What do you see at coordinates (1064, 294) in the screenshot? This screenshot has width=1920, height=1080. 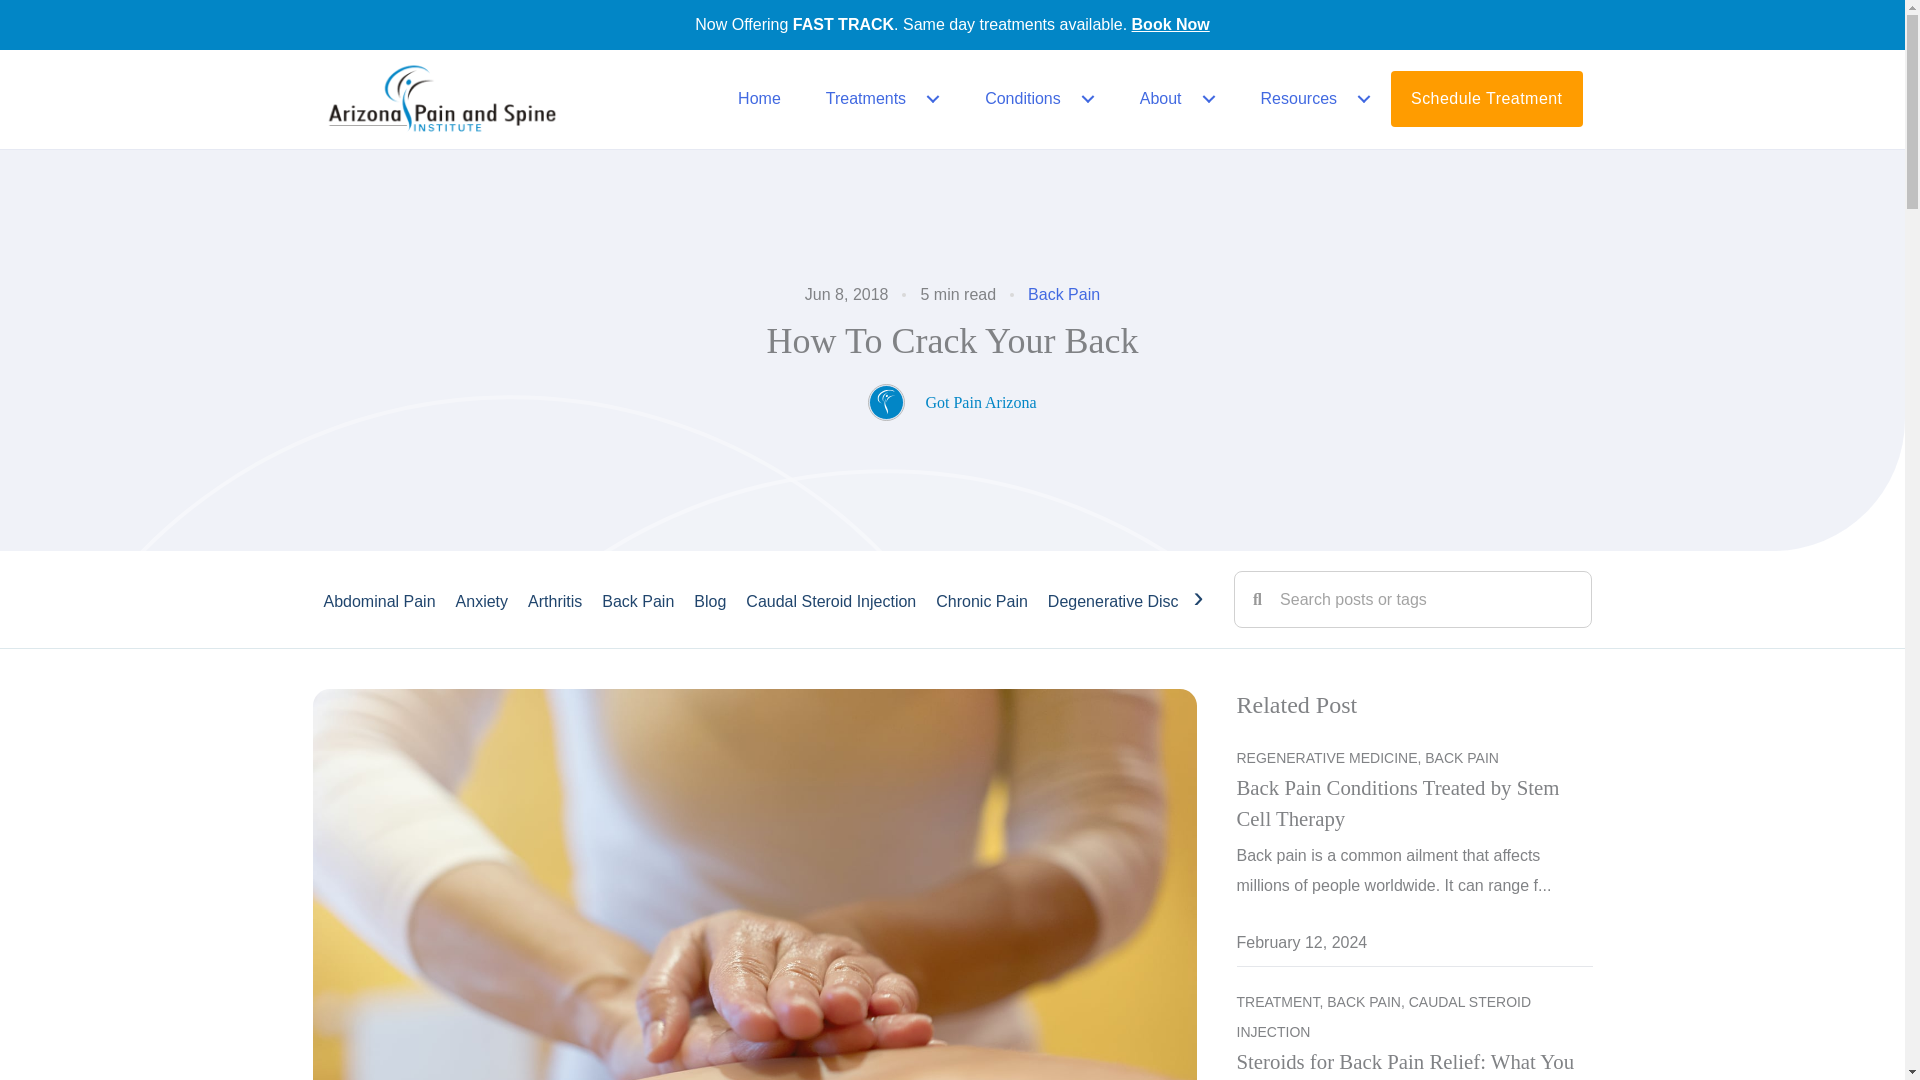 I see `Back Pain` at bounding box center [1064, 294].